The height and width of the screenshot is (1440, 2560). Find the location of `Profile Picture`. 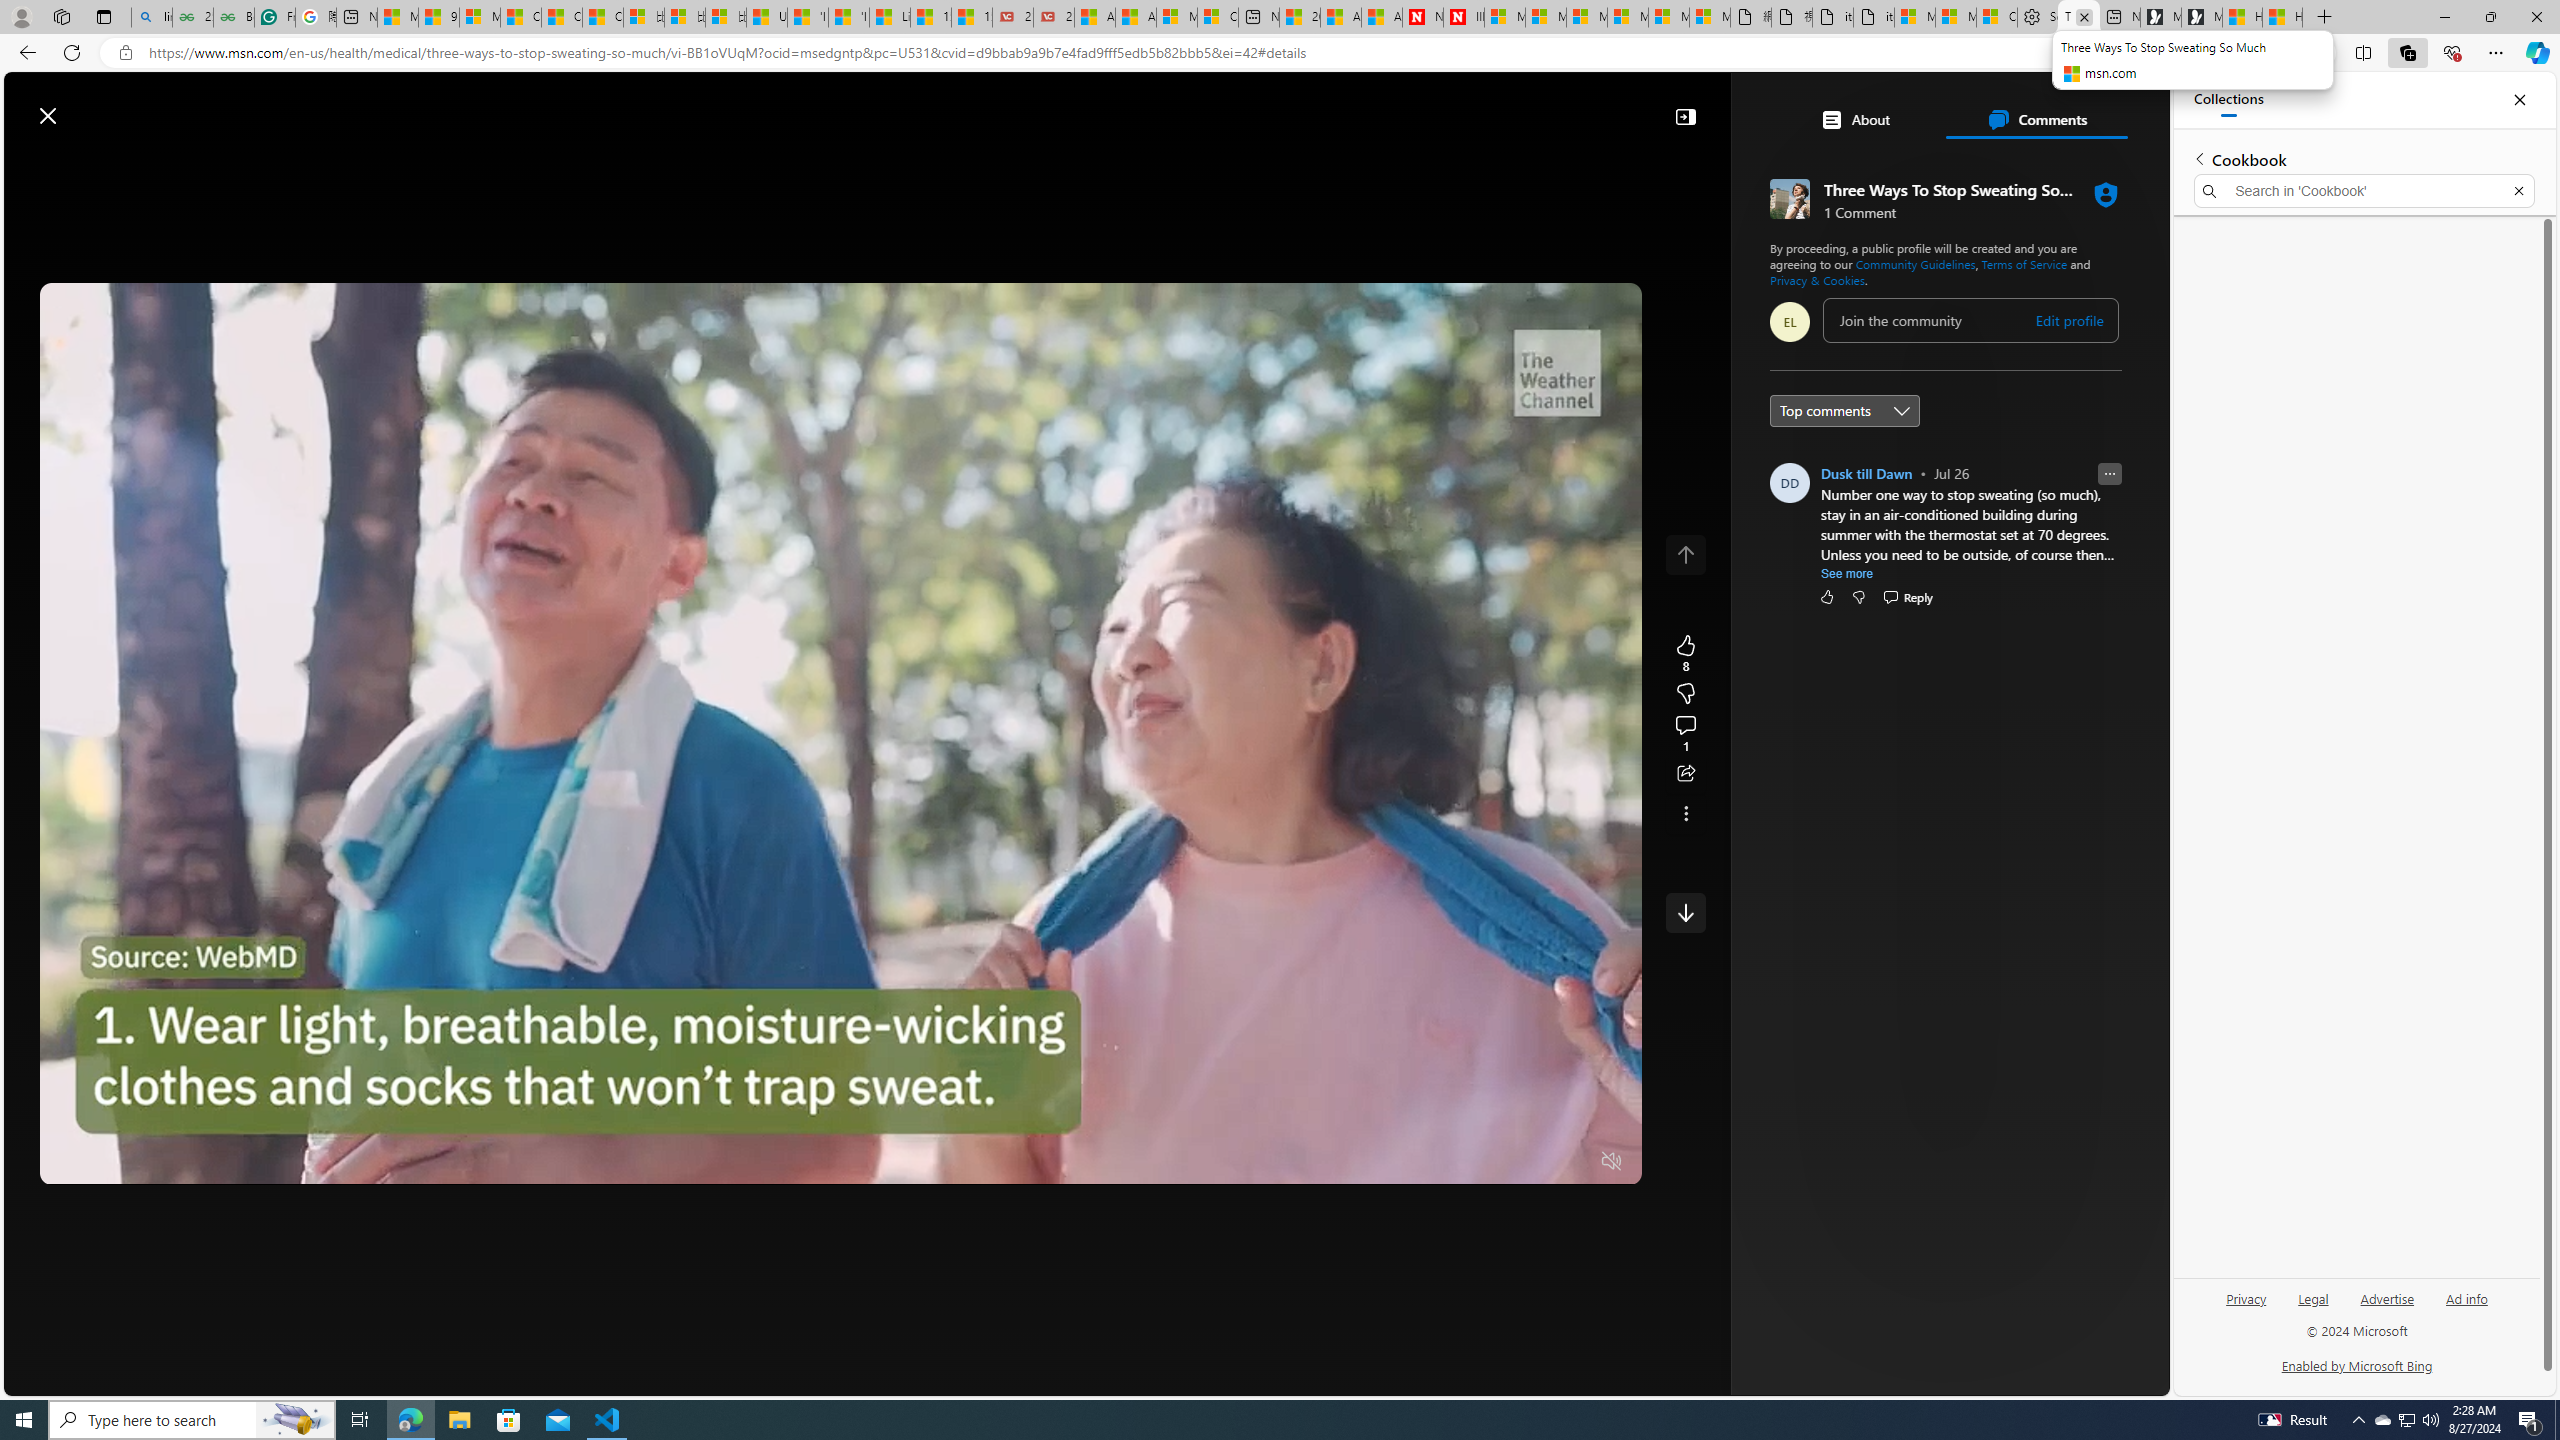

Profile Picture is located at coordinates (1788, 482).